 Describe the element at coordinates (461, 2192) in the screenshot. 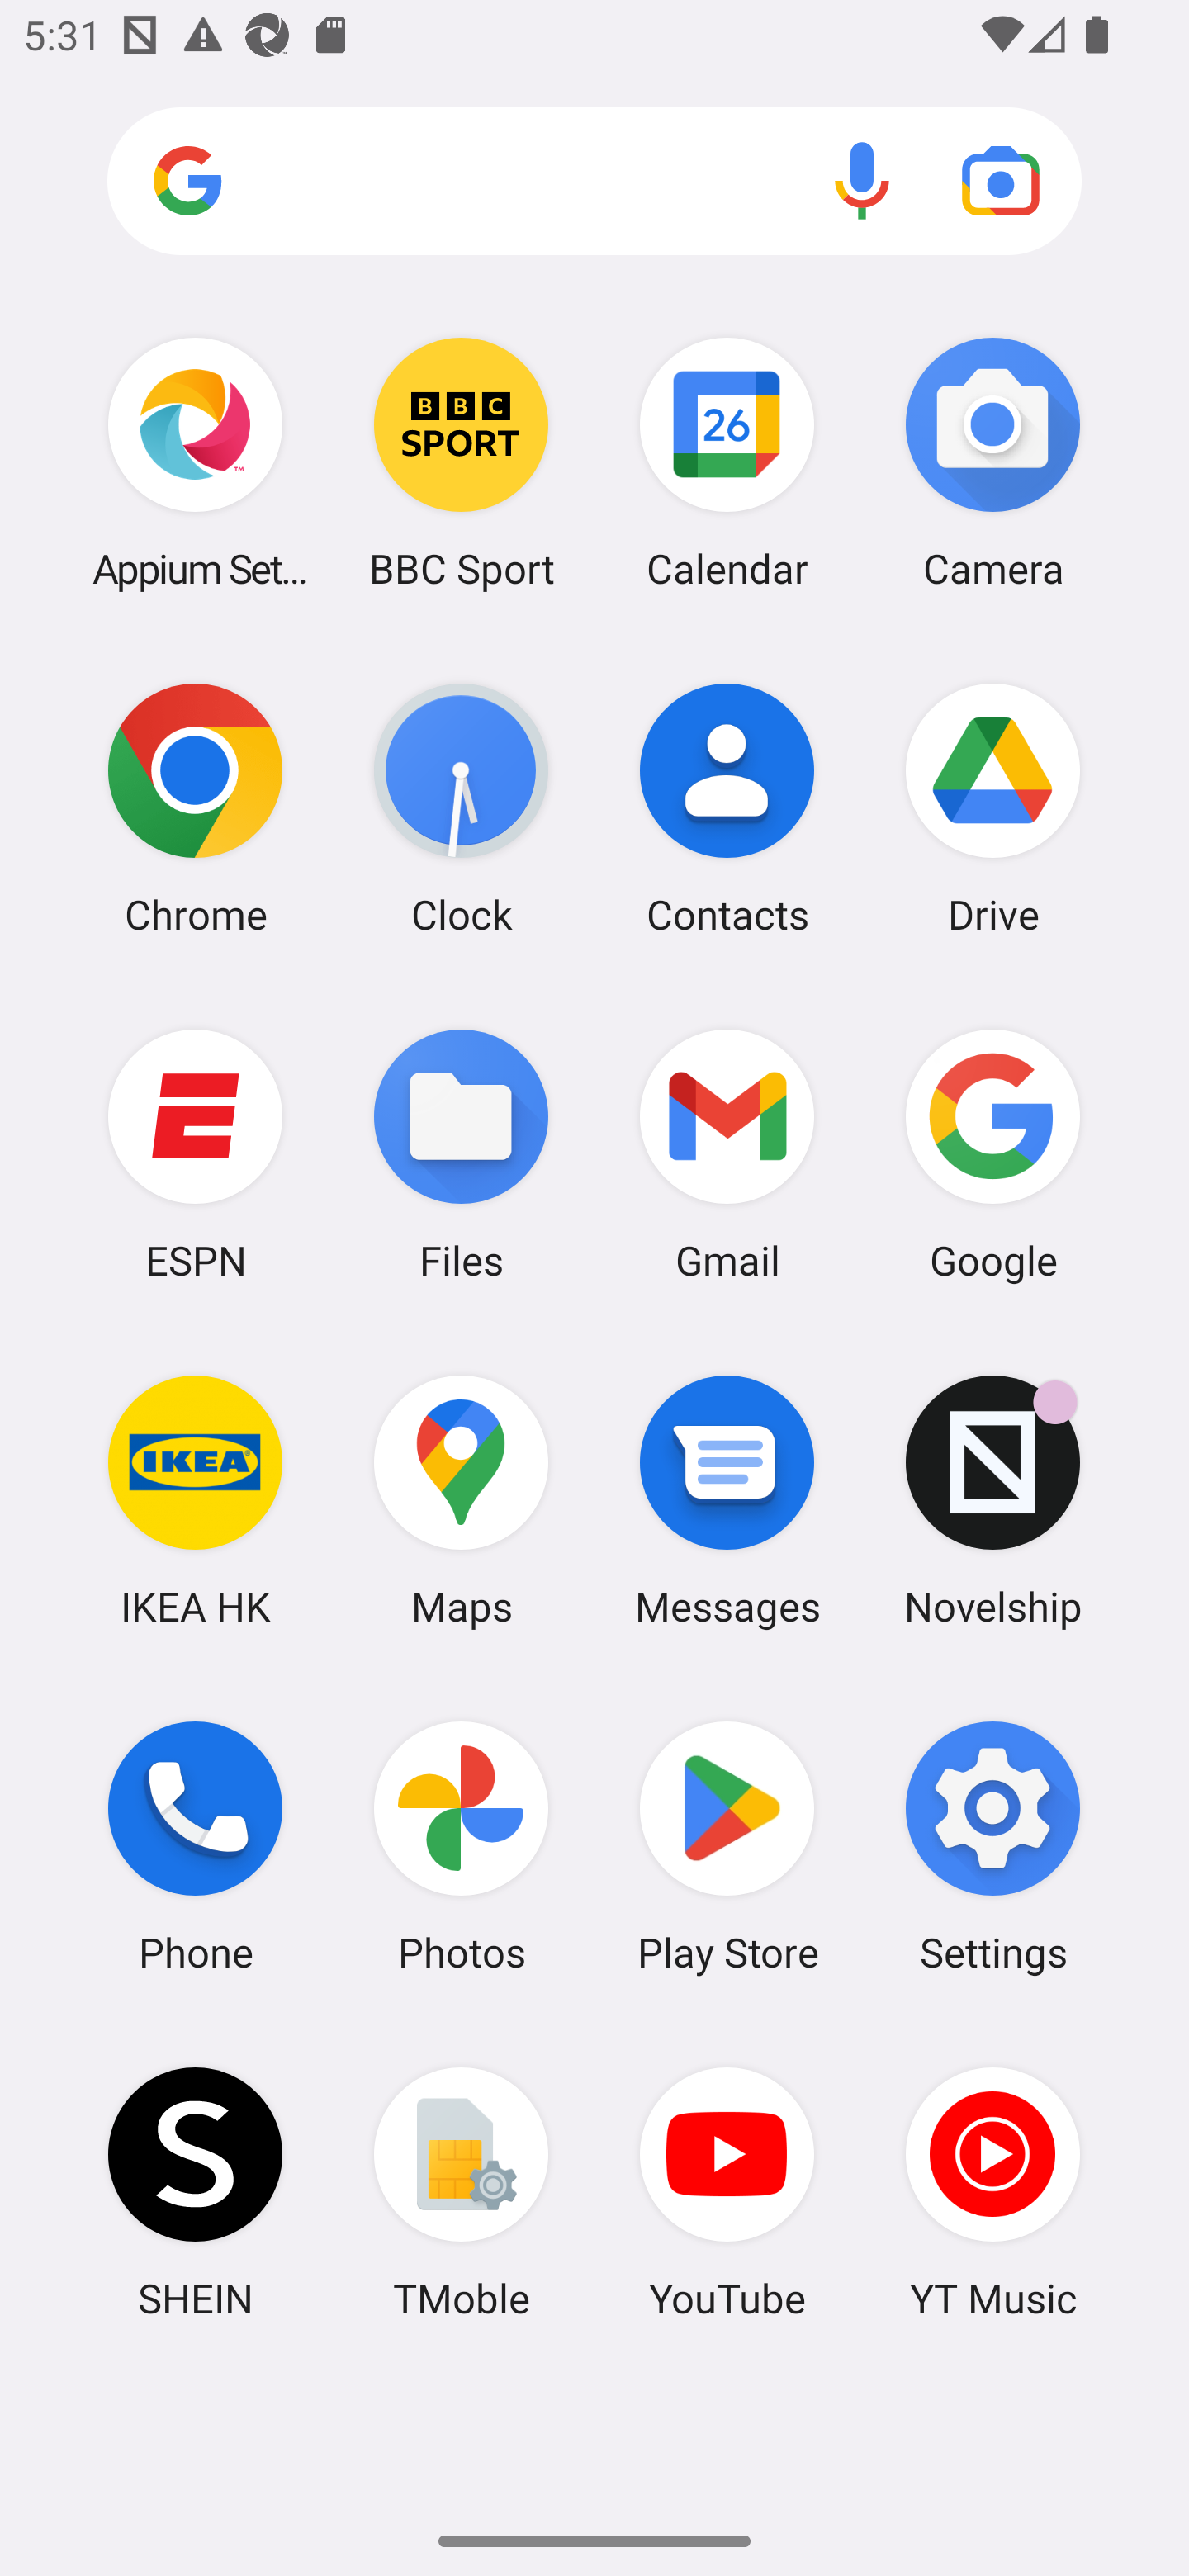

I see `TMoble` at that location.